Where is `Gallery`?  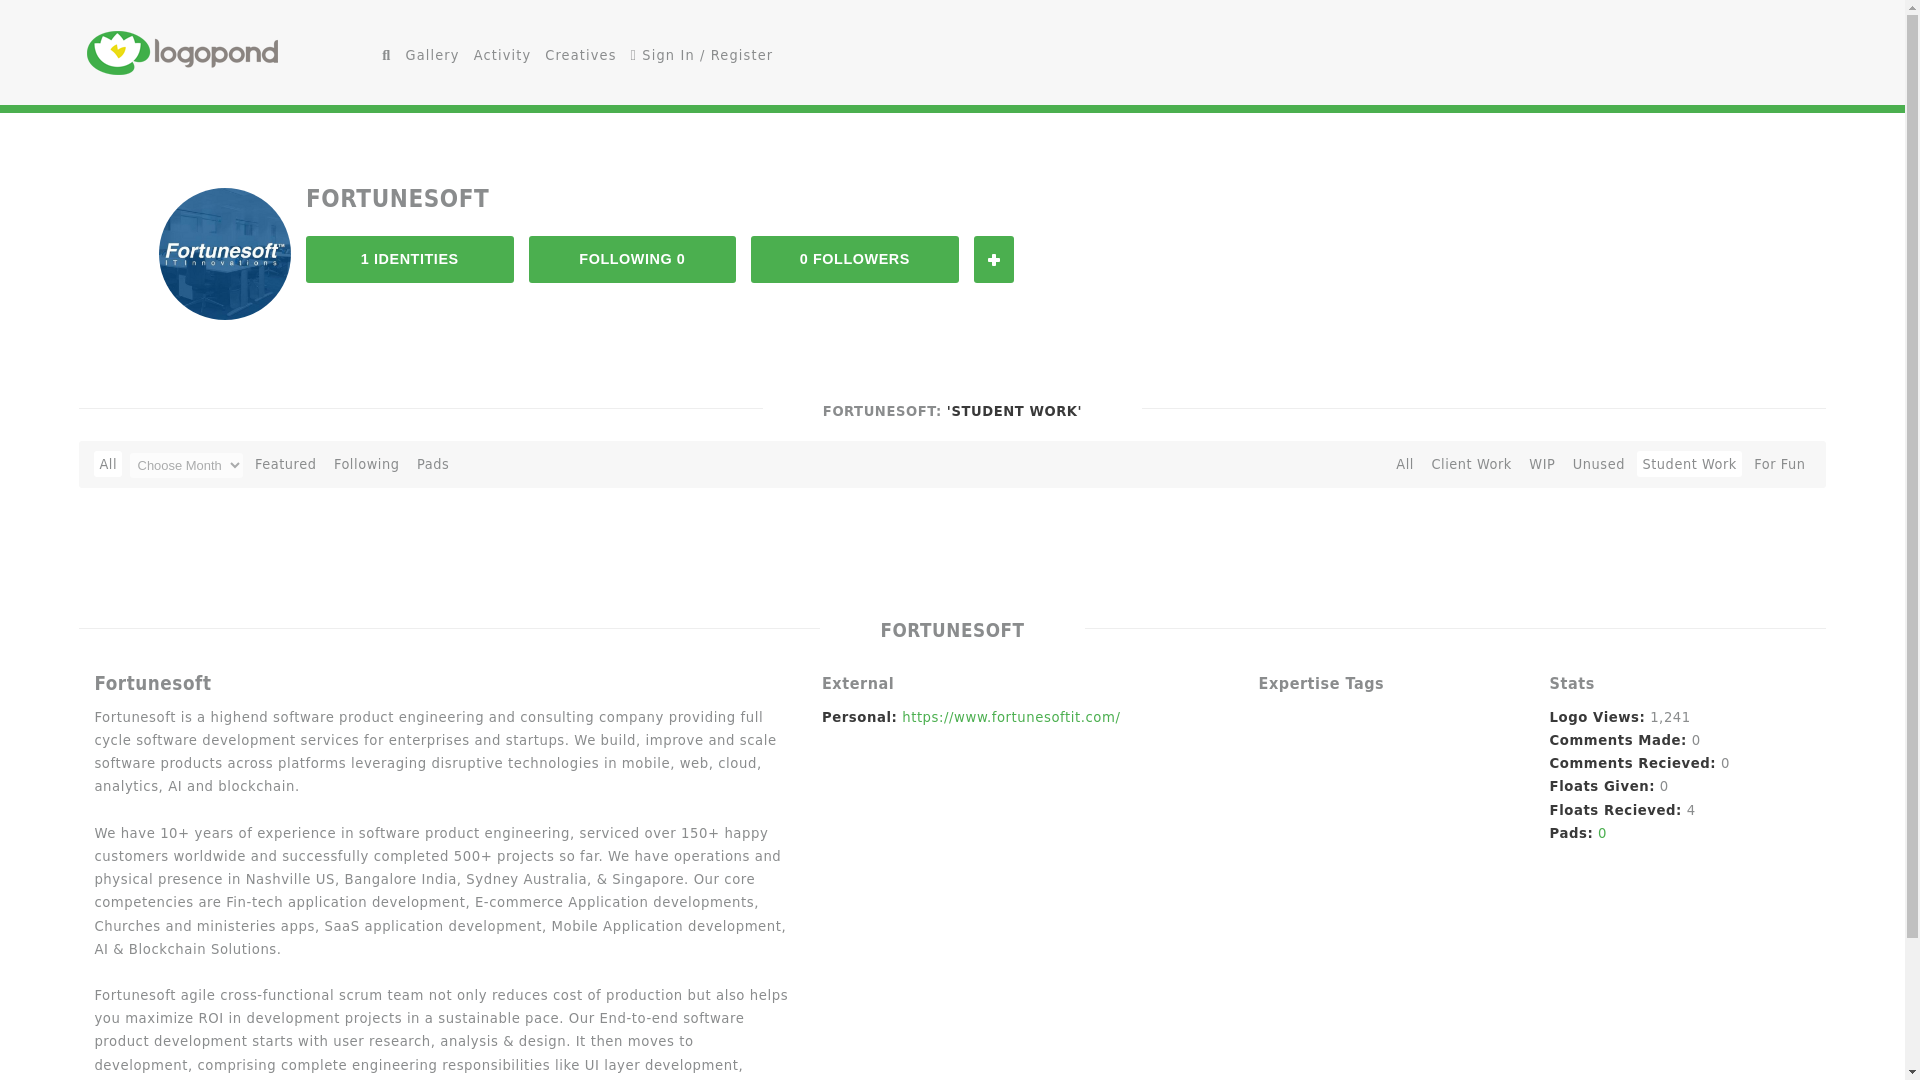
Gallery is located at coordinates (432, 55).